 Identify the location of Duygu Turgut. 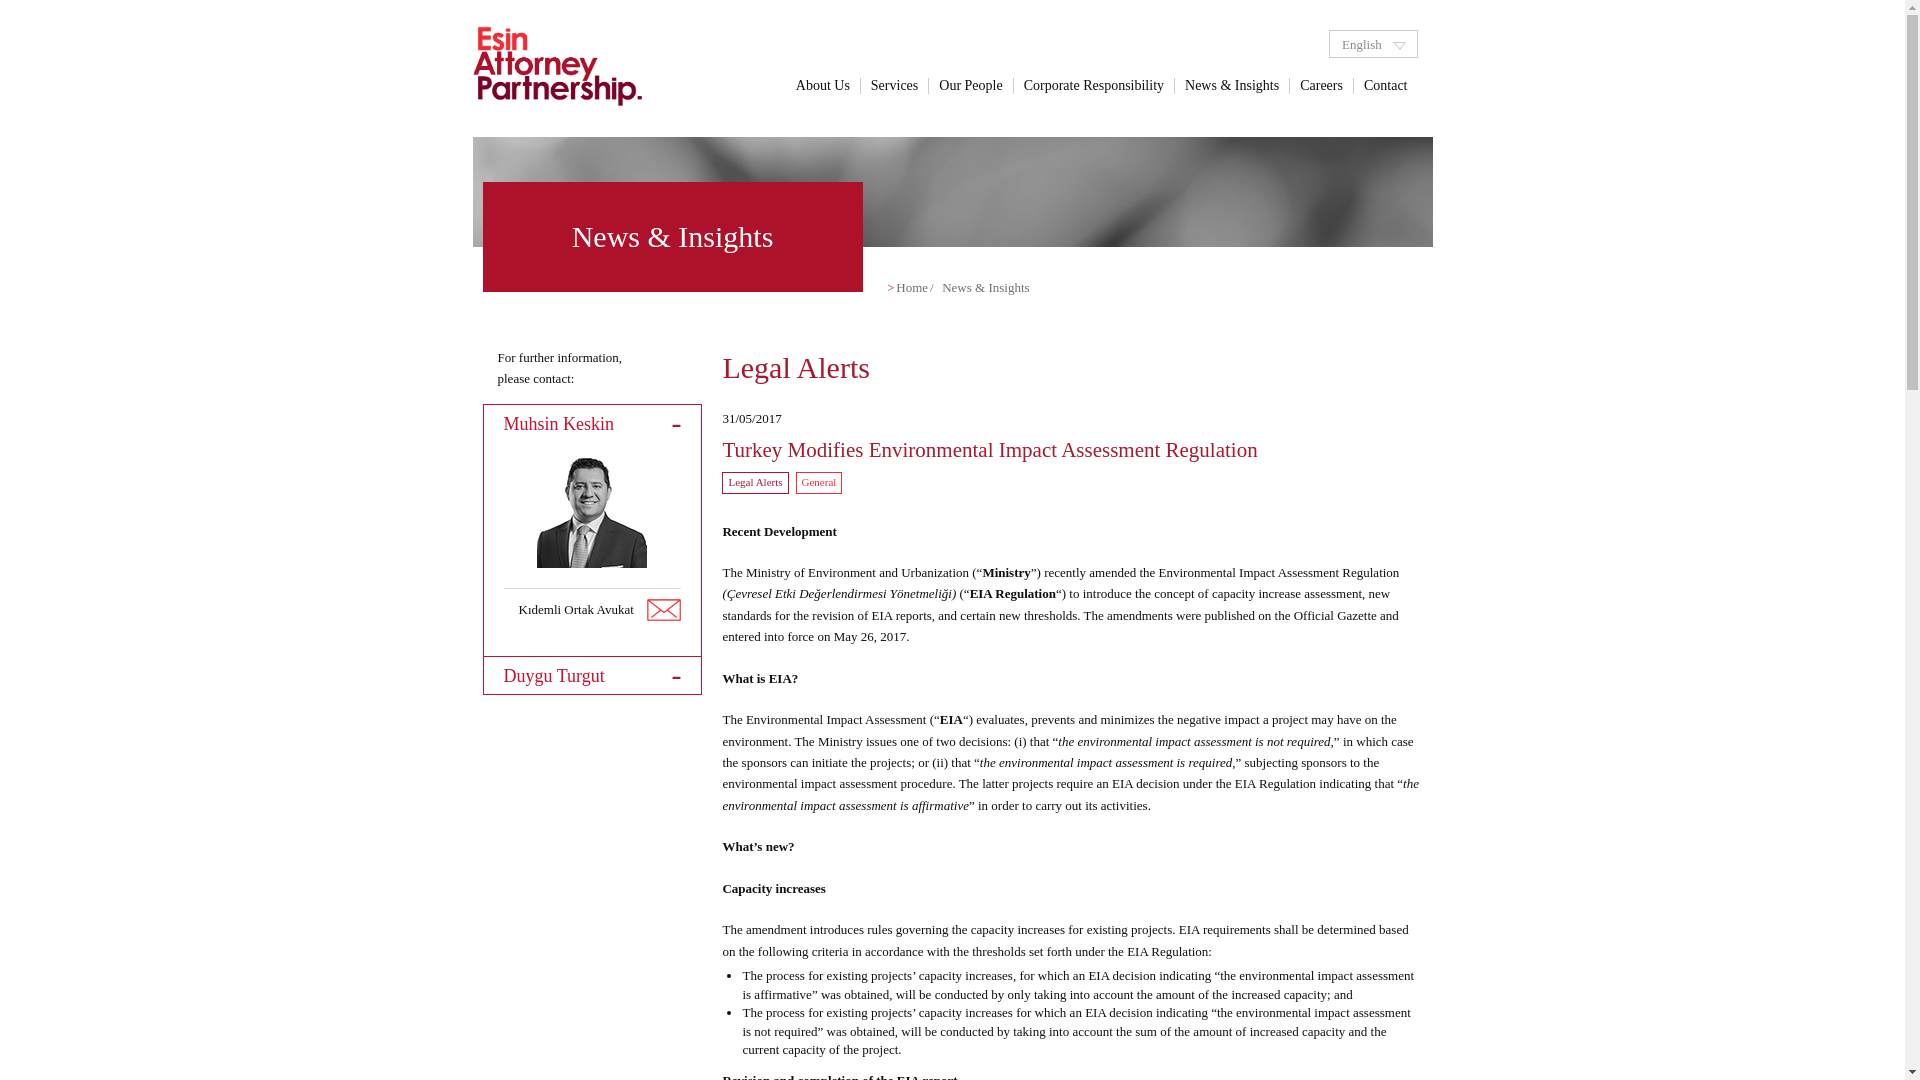
(592, 675).